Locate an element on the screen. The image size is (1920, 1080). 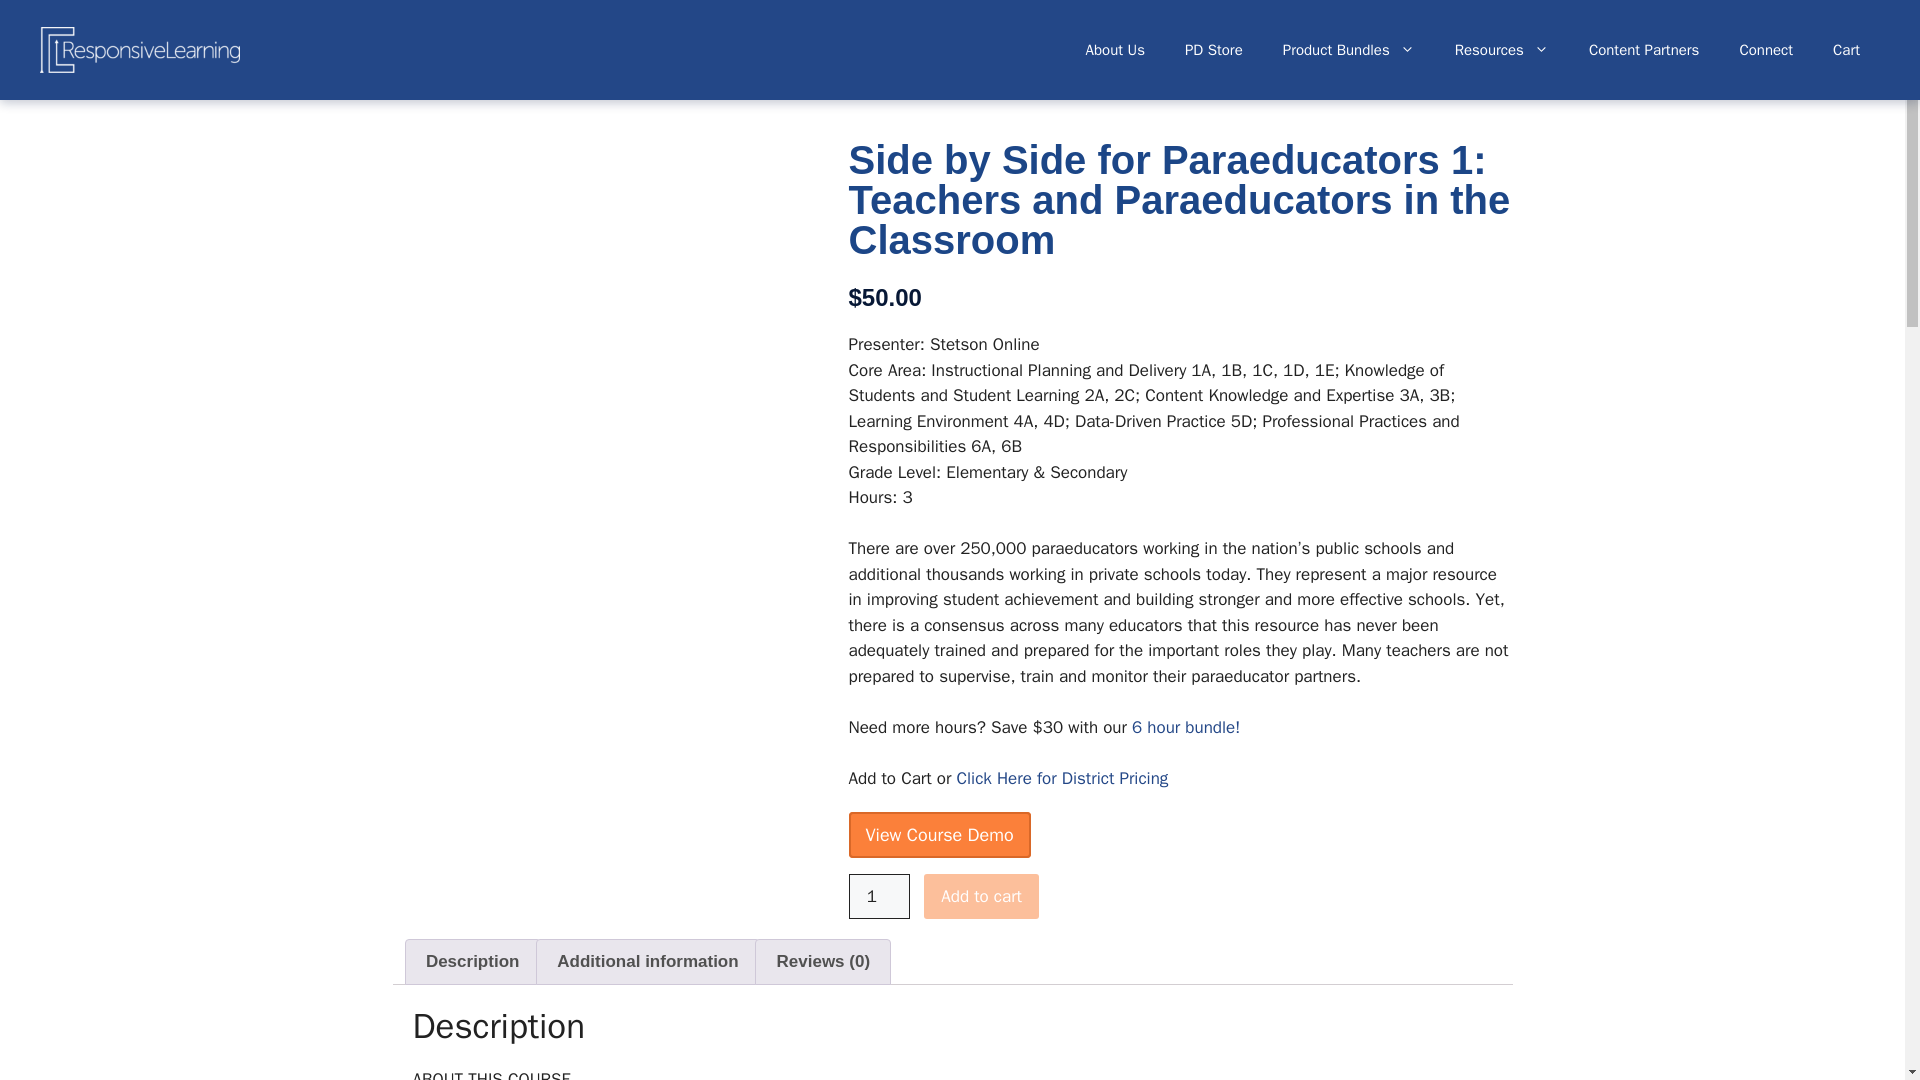
Resources is located at coordinates (1501, 50).